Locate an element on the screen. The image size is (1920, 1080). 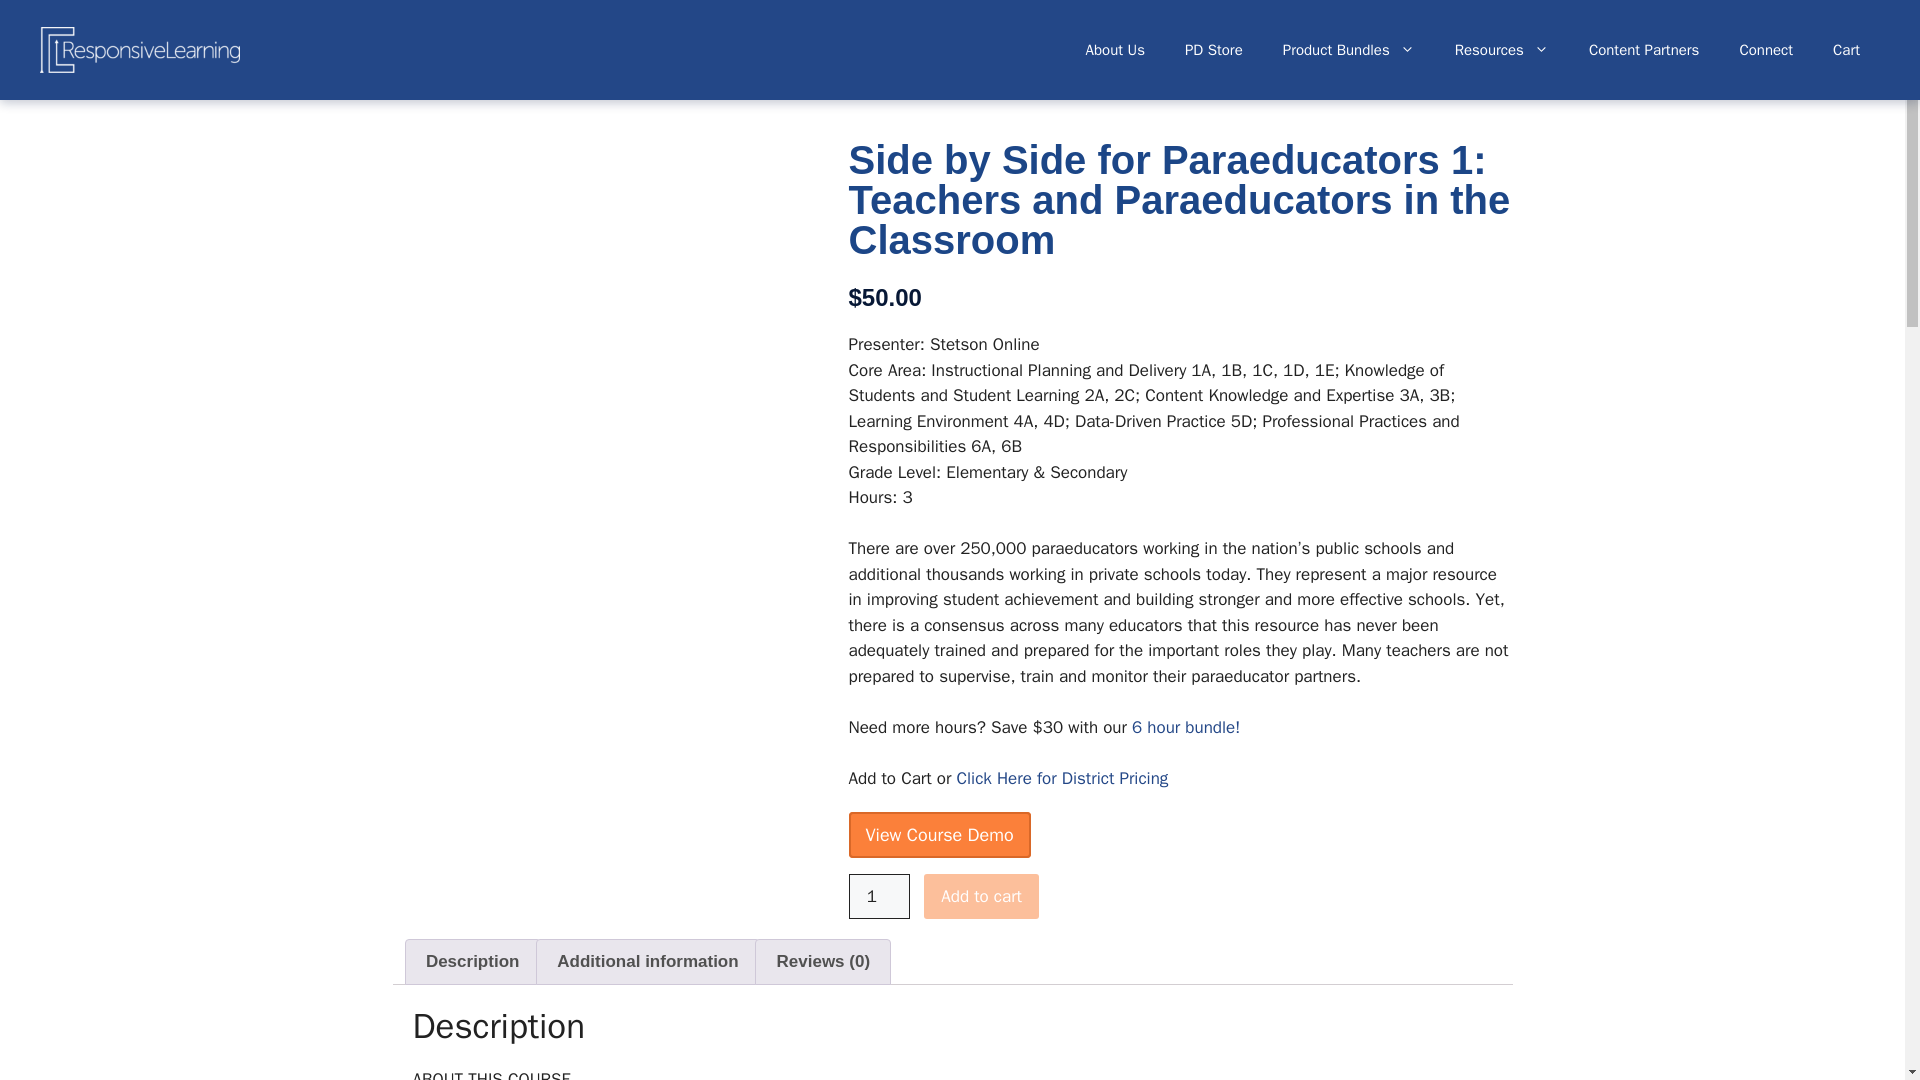
Resources is located at coordinates (1501, 50).